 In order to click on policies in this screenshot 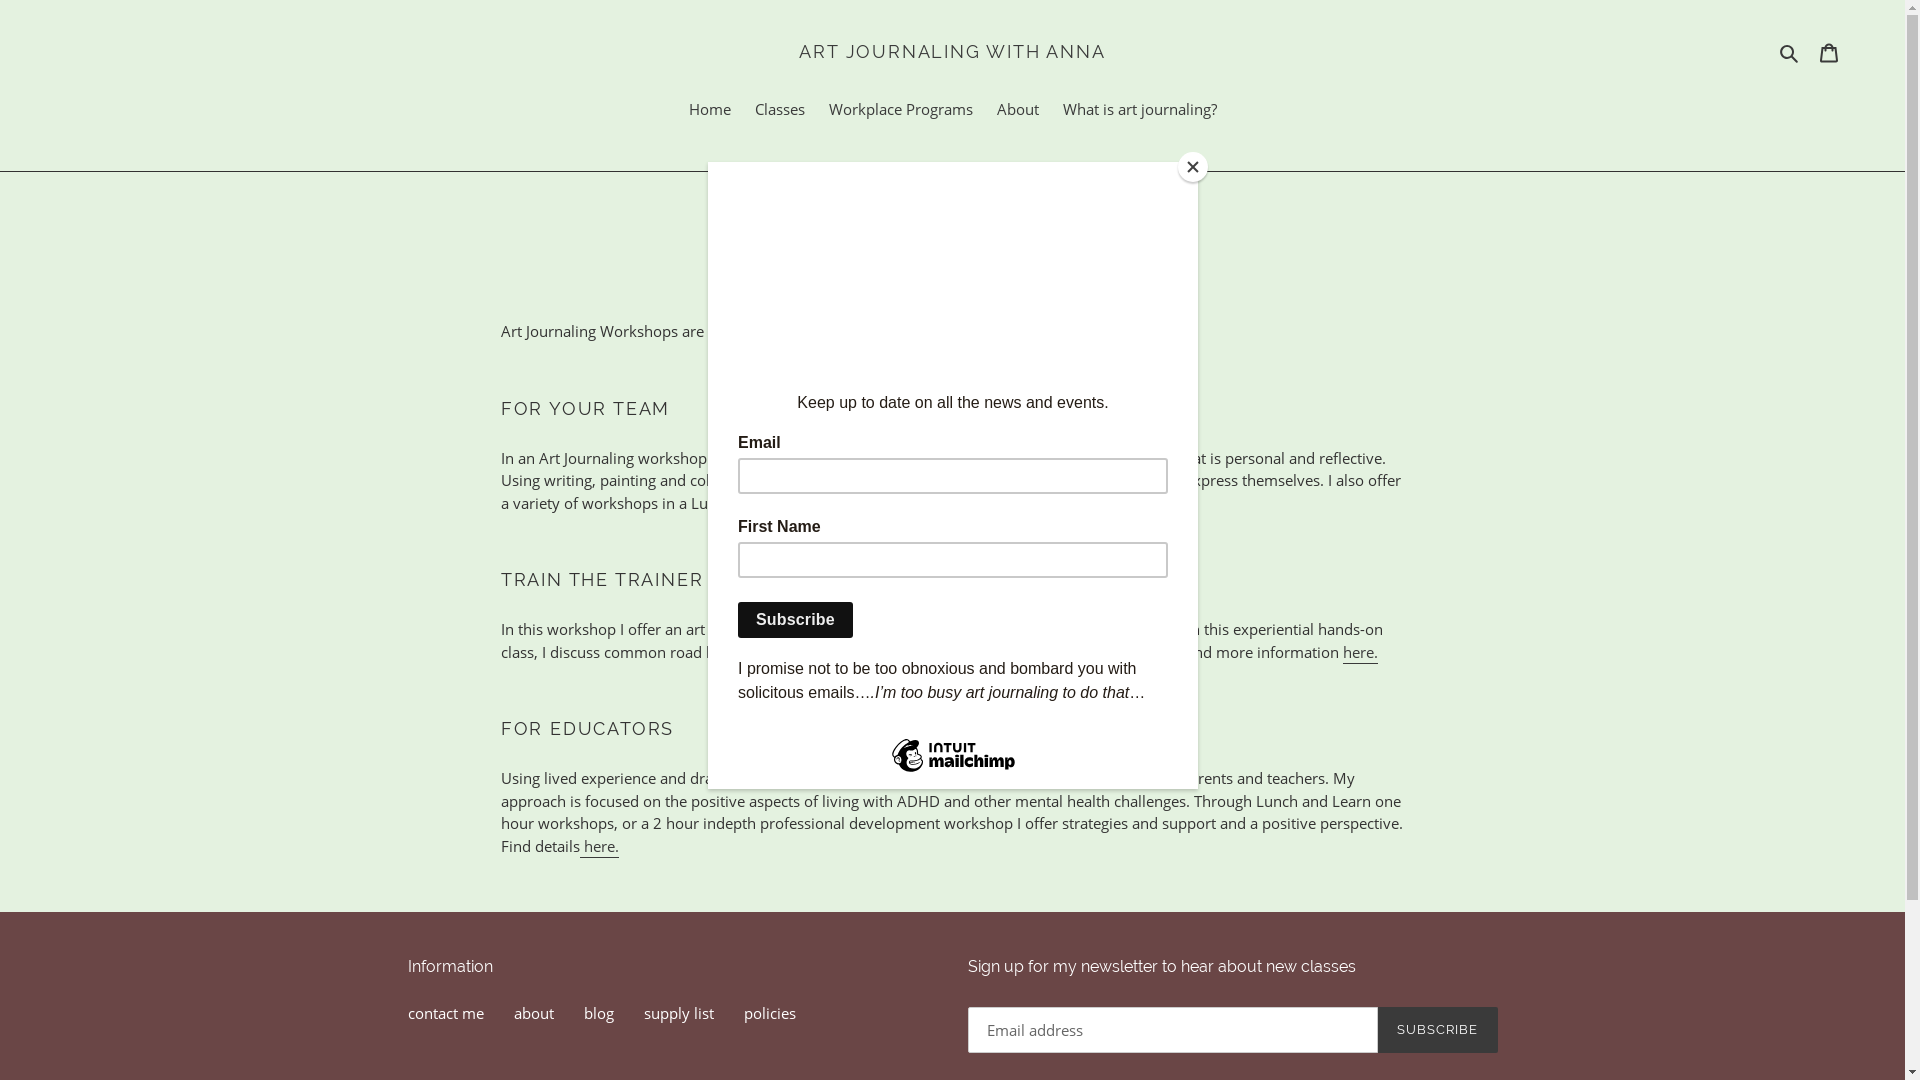, I will do `click(770, 1013)`.